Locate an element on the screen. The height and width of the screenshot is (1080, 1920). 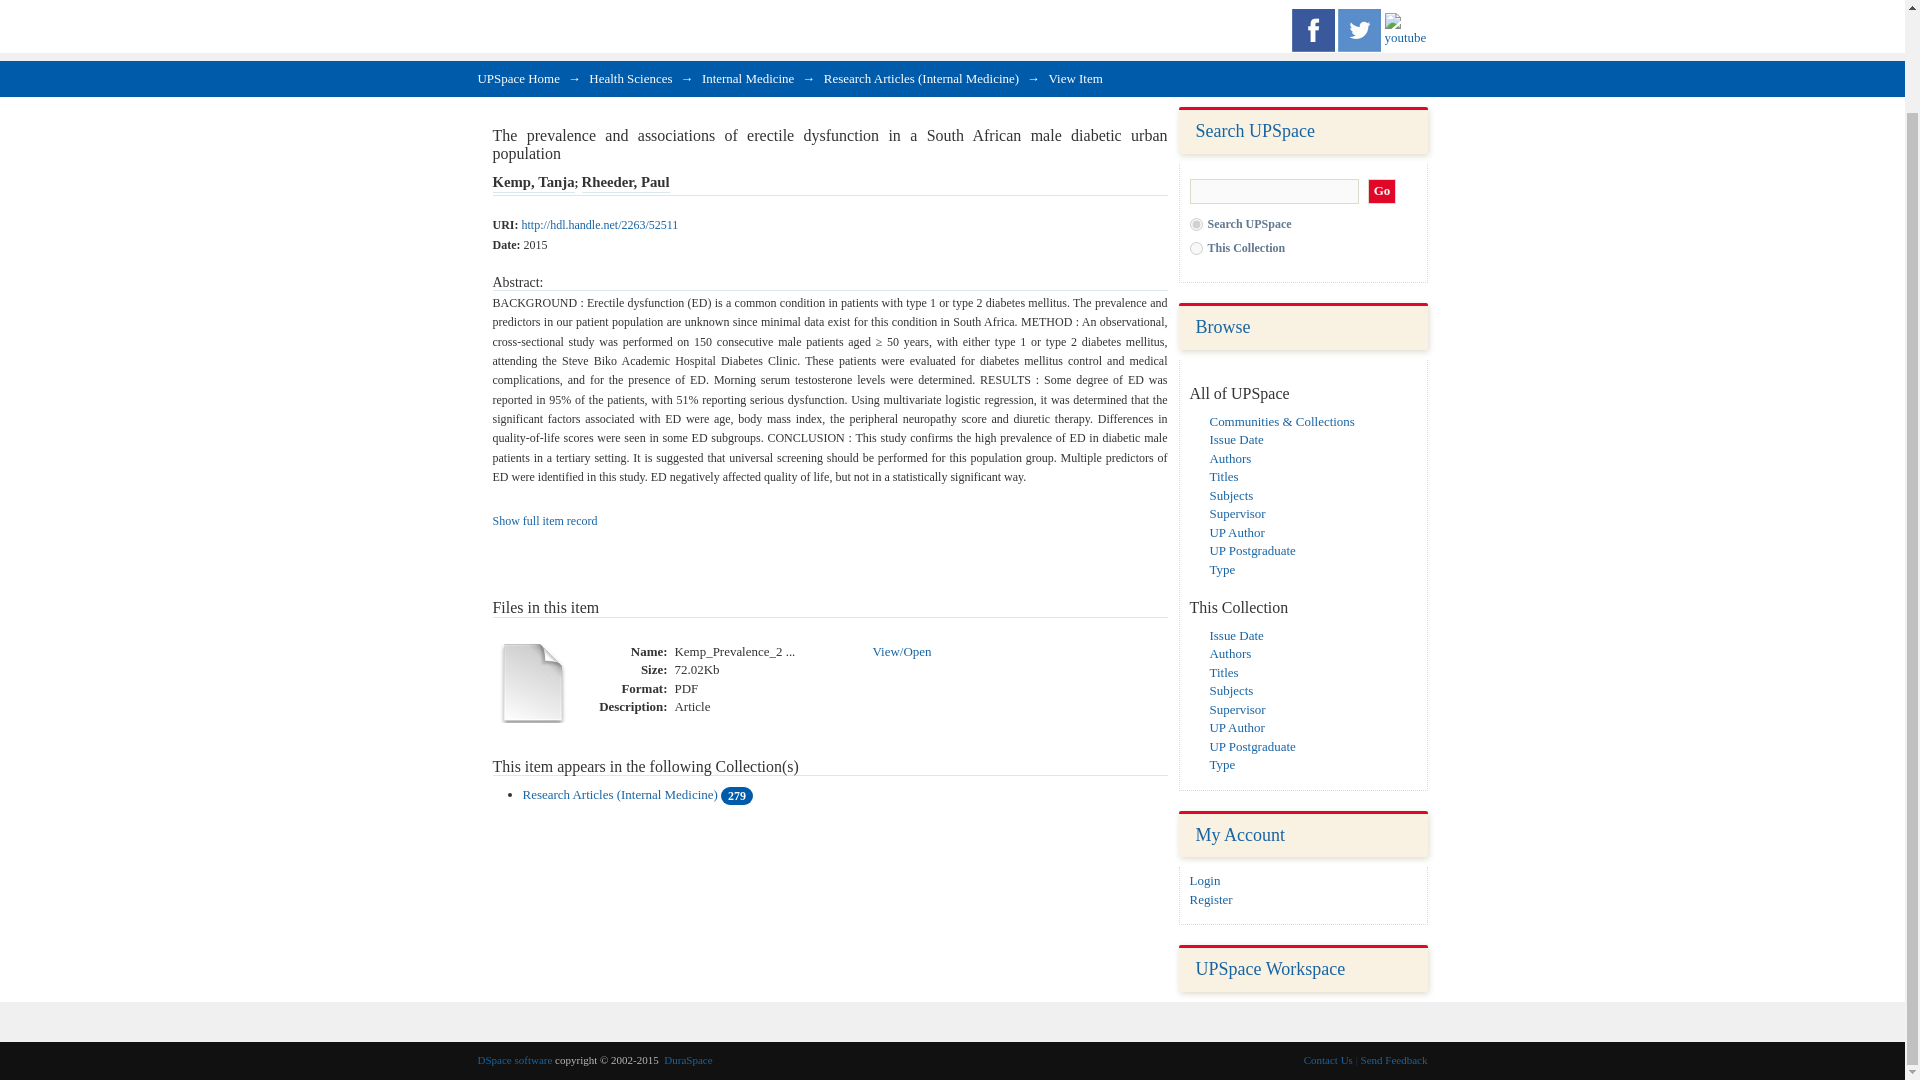
Internal Medicine is located at coordinates (748, 78).